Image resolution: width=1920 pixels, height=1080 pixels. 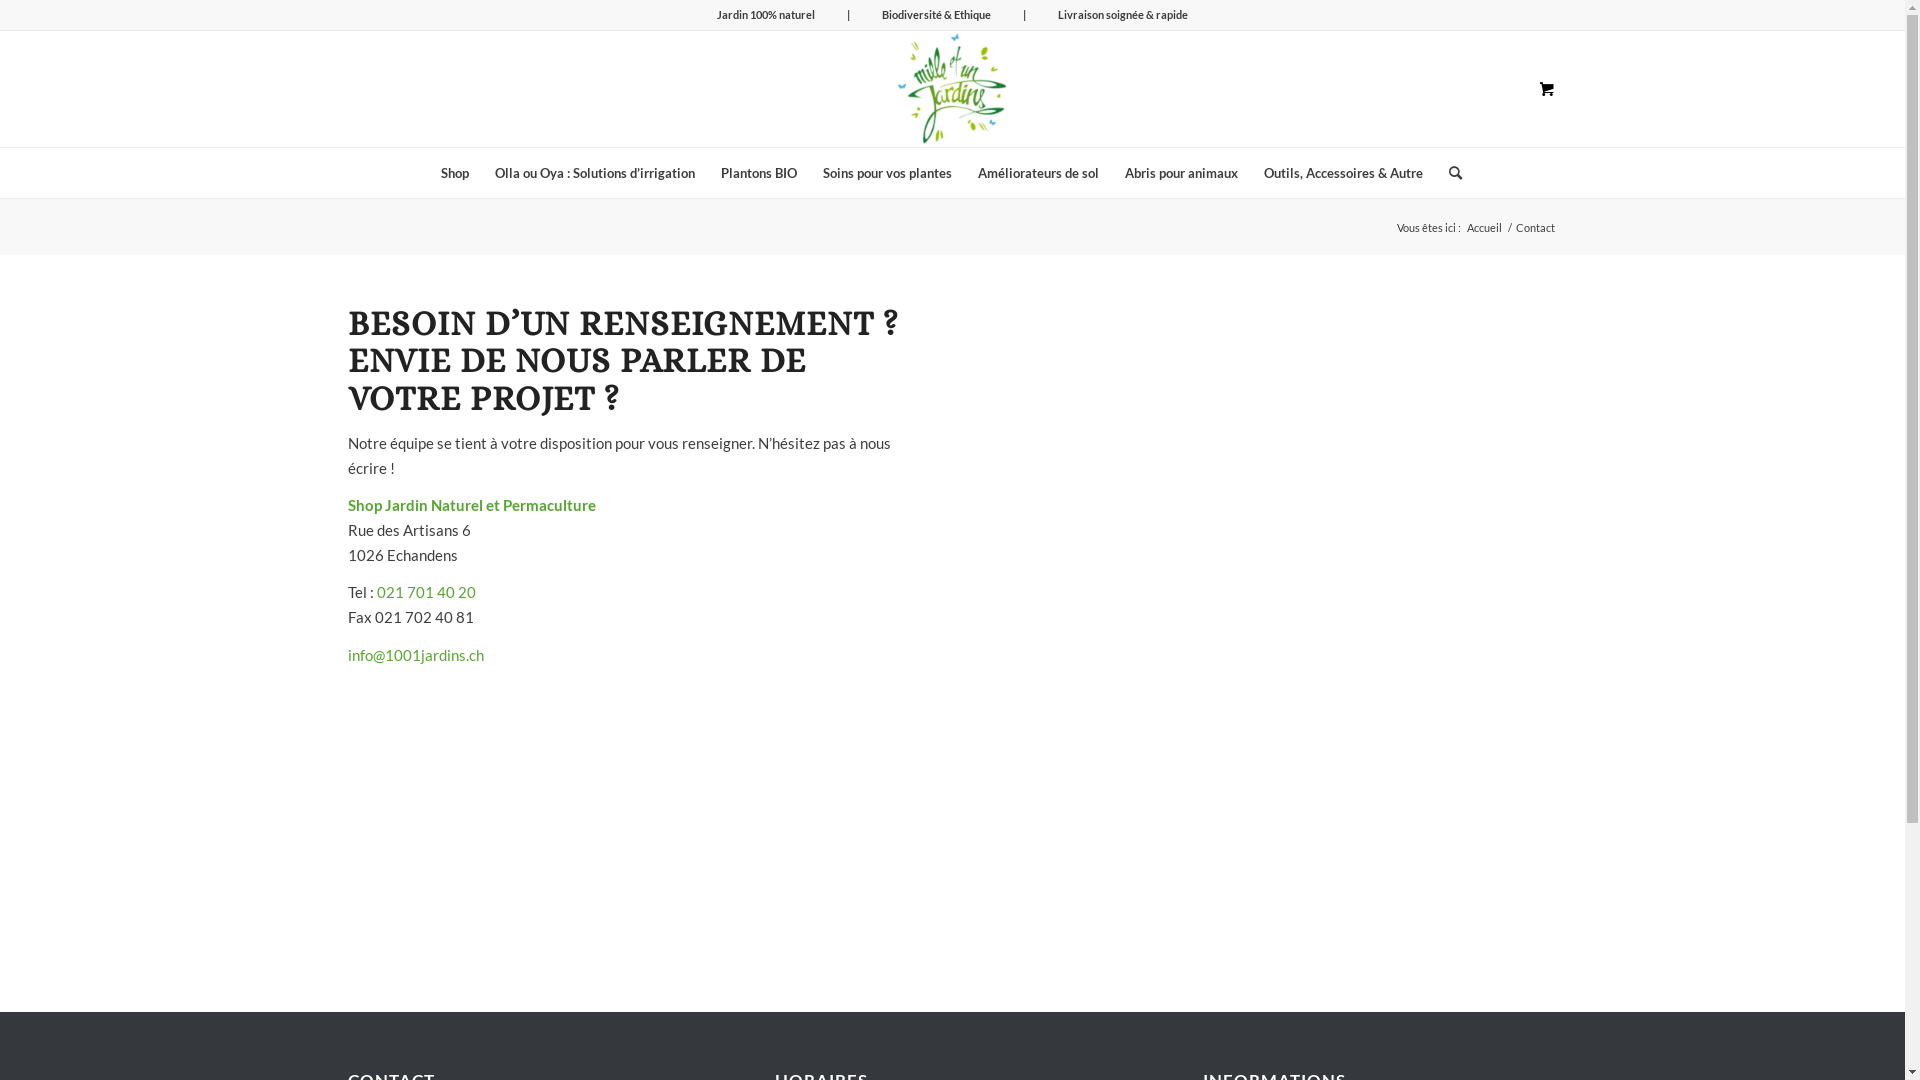 I want to click on Shop, so click(x=455, y=173).